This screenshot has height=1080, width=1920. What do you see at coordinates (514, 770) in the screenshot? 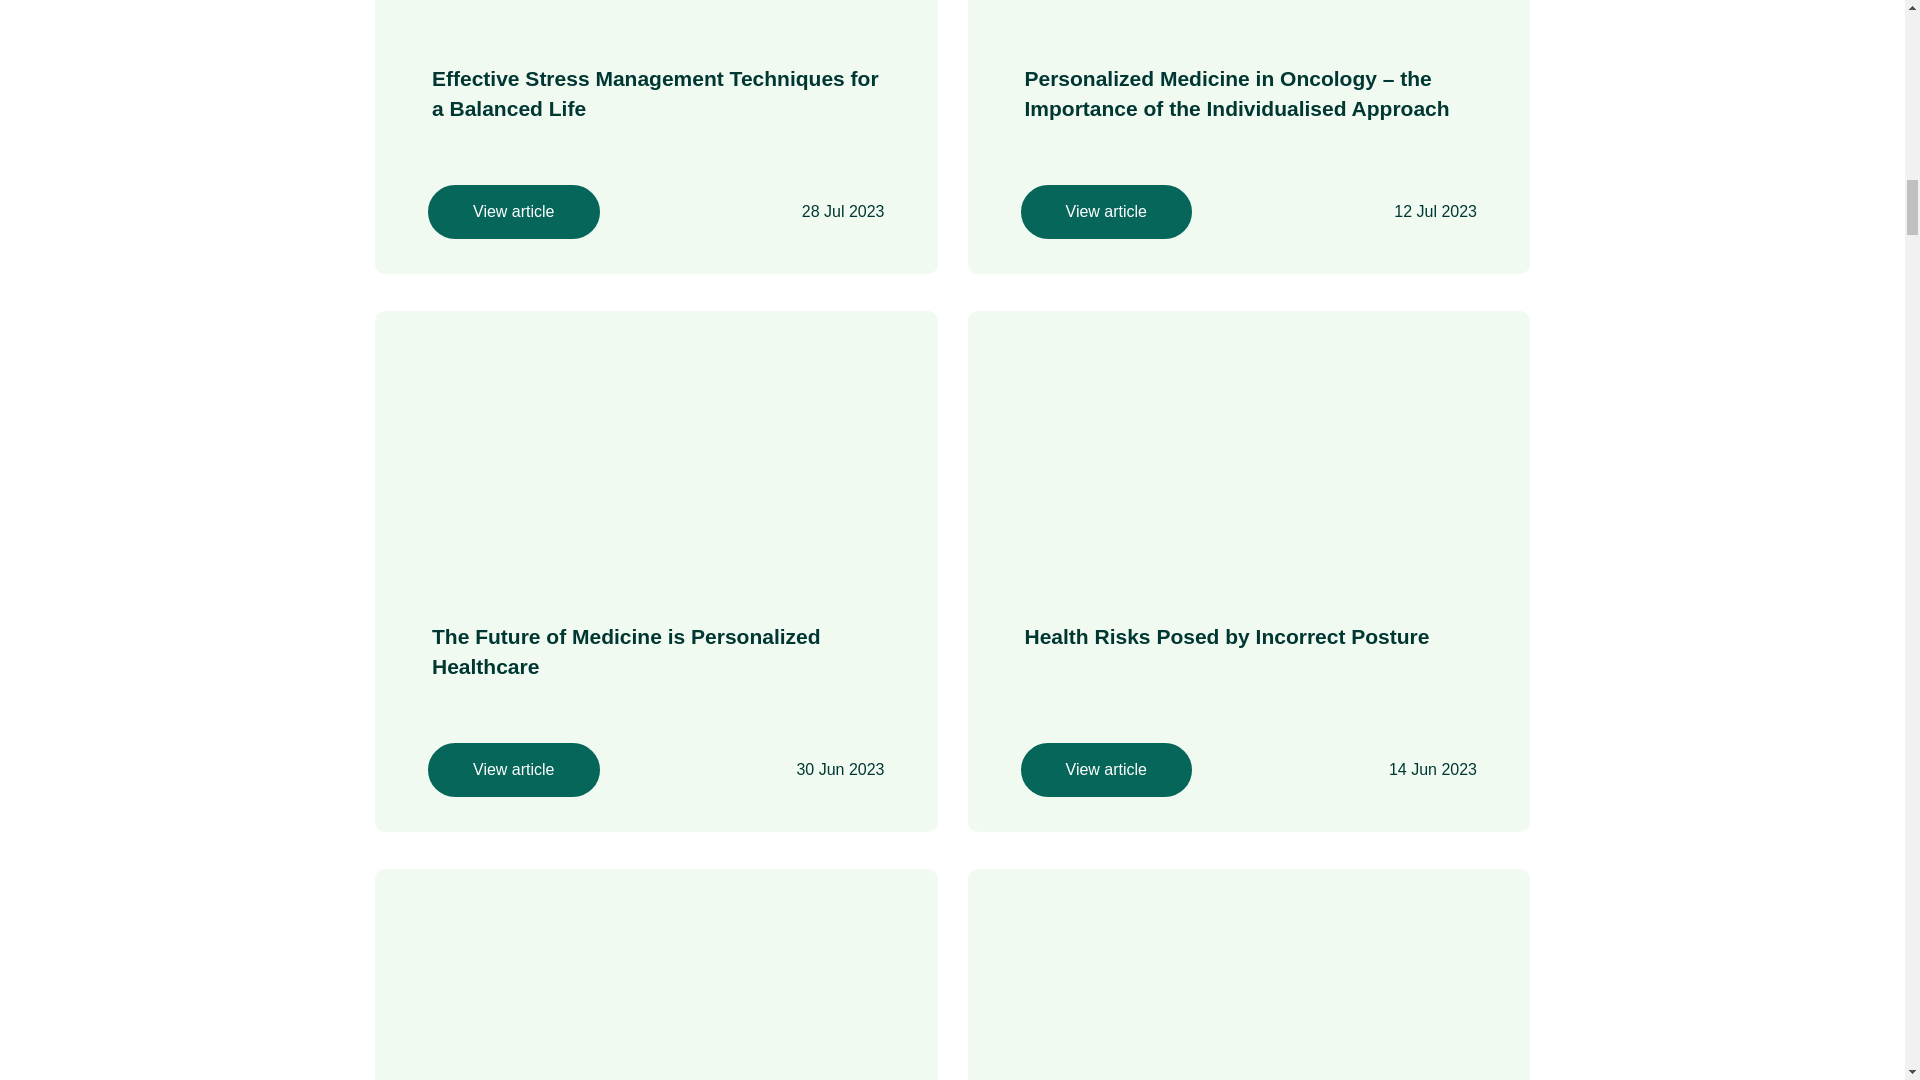
I see `View article` at bounding box center [514, 770].